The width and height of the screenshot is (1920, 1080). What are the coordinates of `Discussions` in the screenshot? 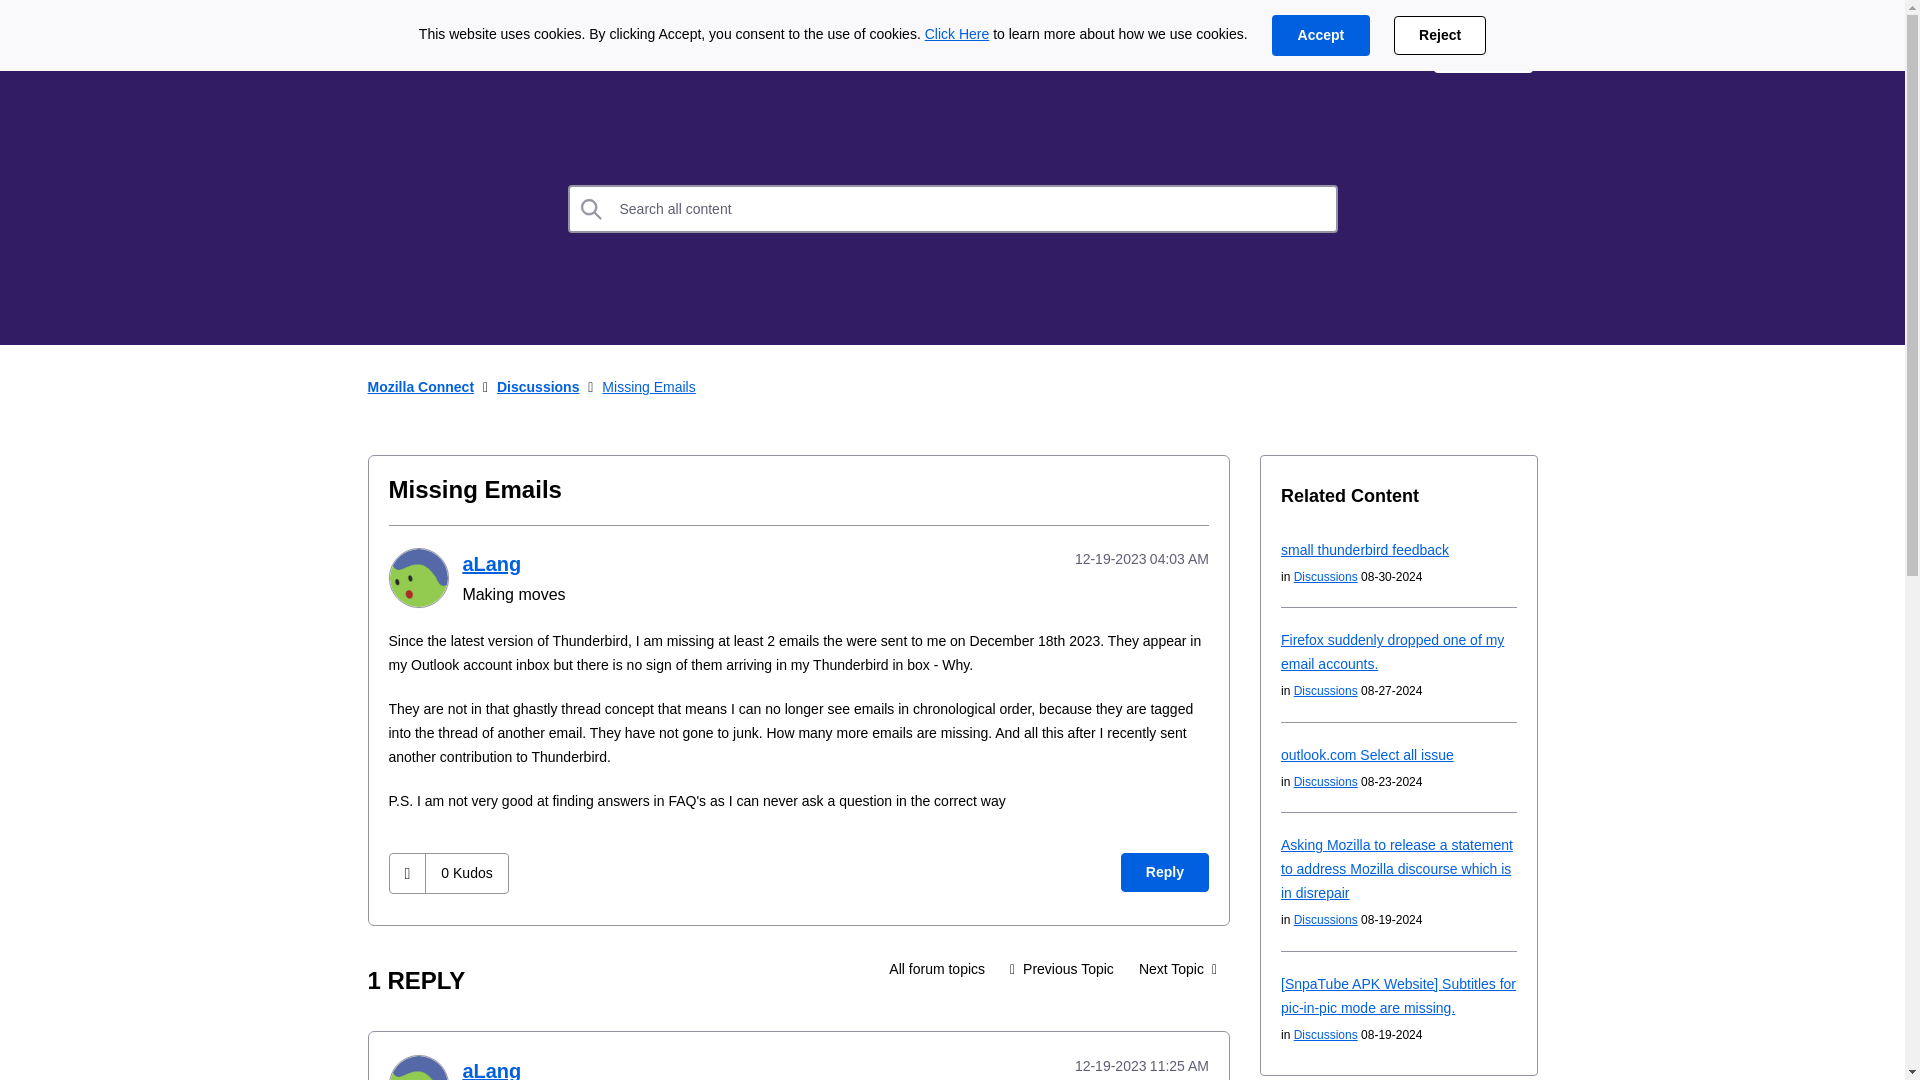 It's located at (660, 52).